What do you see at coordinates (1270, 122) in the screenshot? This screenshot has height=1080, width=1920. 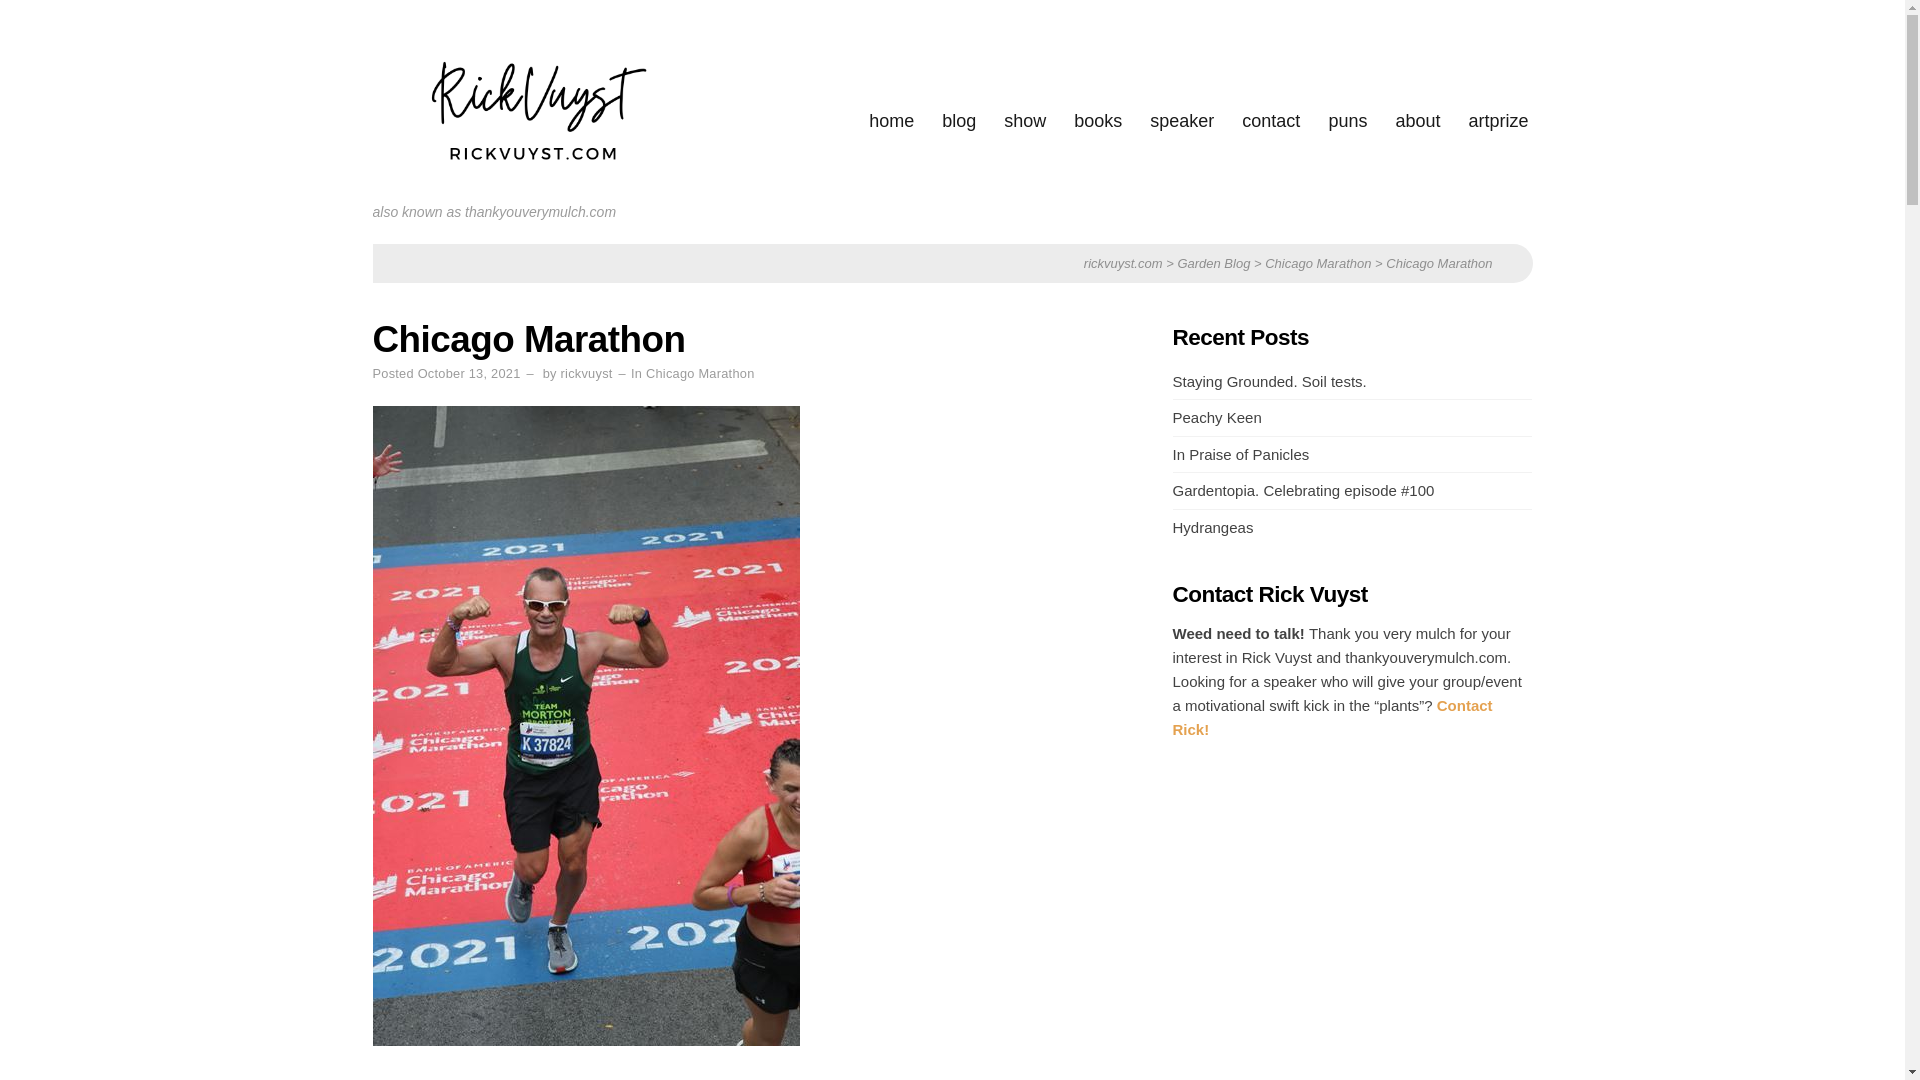 I see `contact` at bounding box center [1270, 122].